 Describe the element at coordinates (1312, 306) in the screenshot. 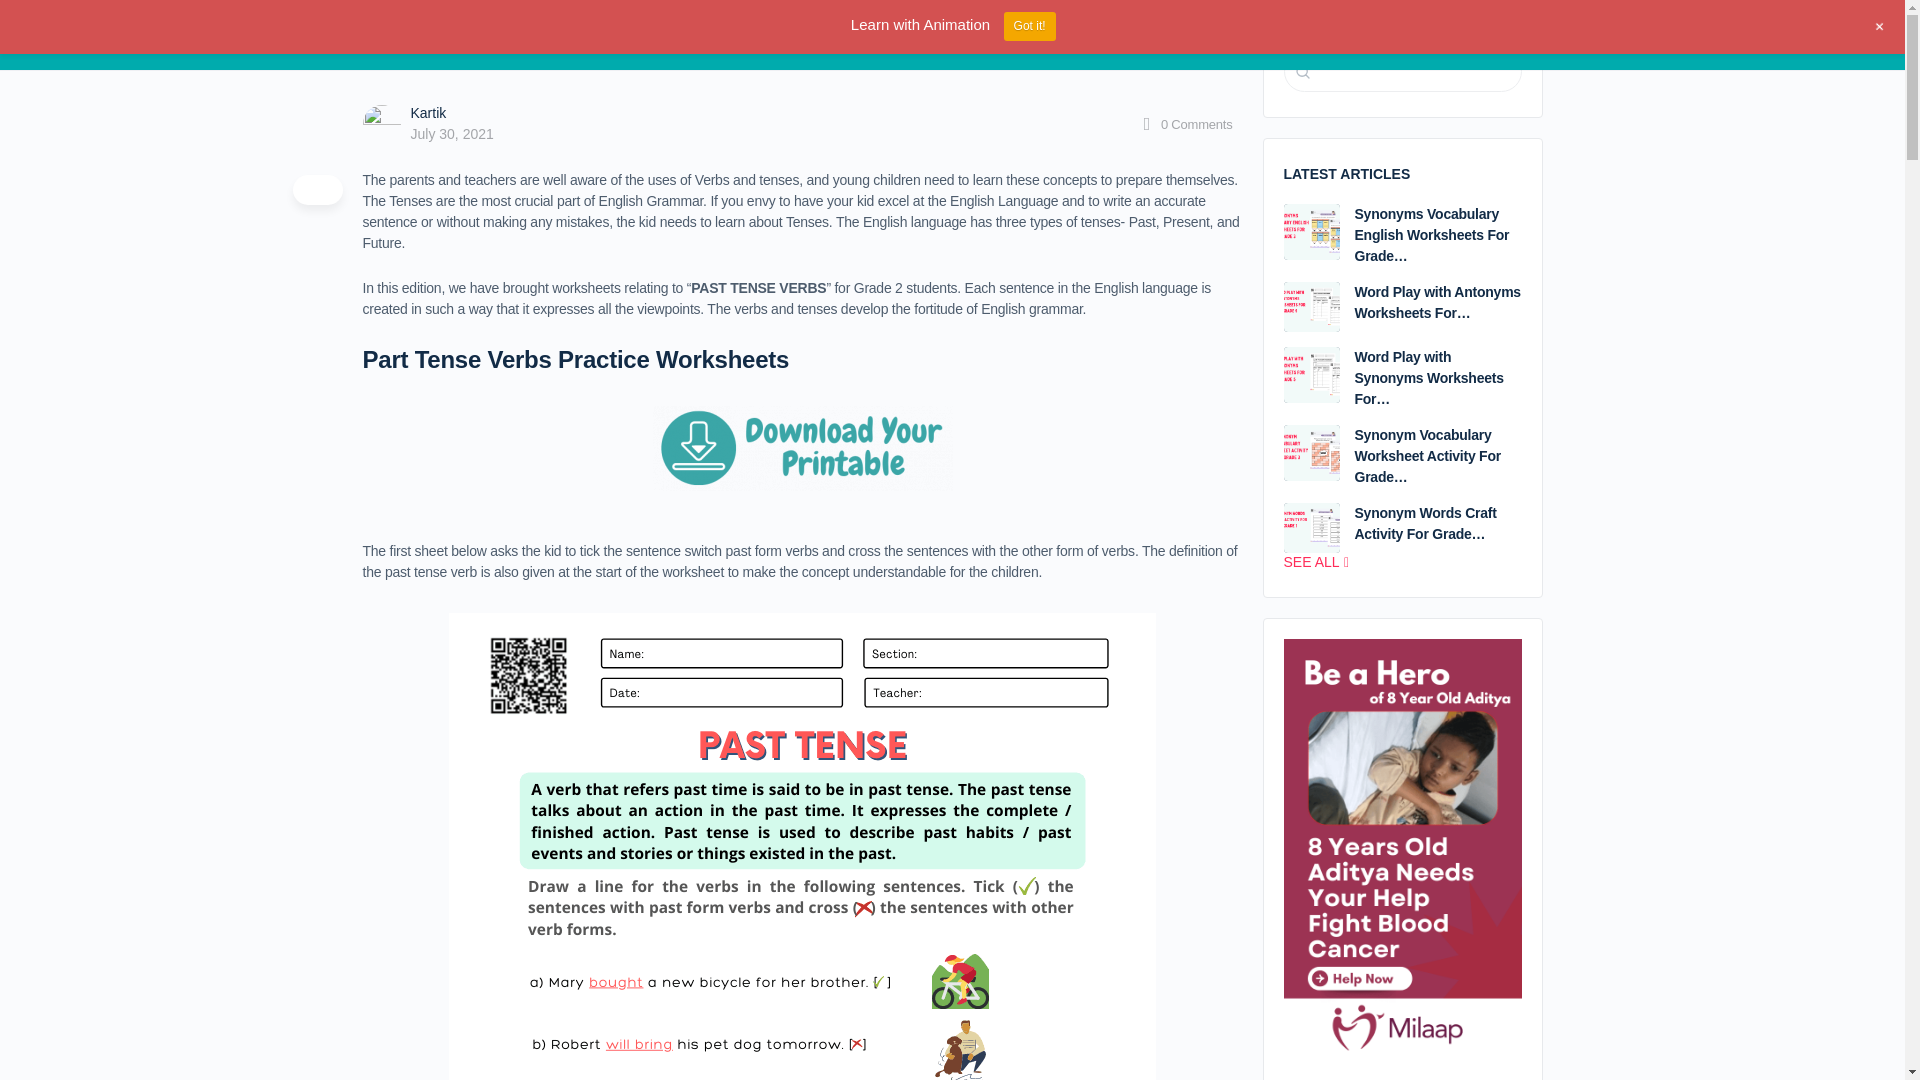

I see `Permalink to Word Play with Antonyms Worksheets For Grade 5` at that location.